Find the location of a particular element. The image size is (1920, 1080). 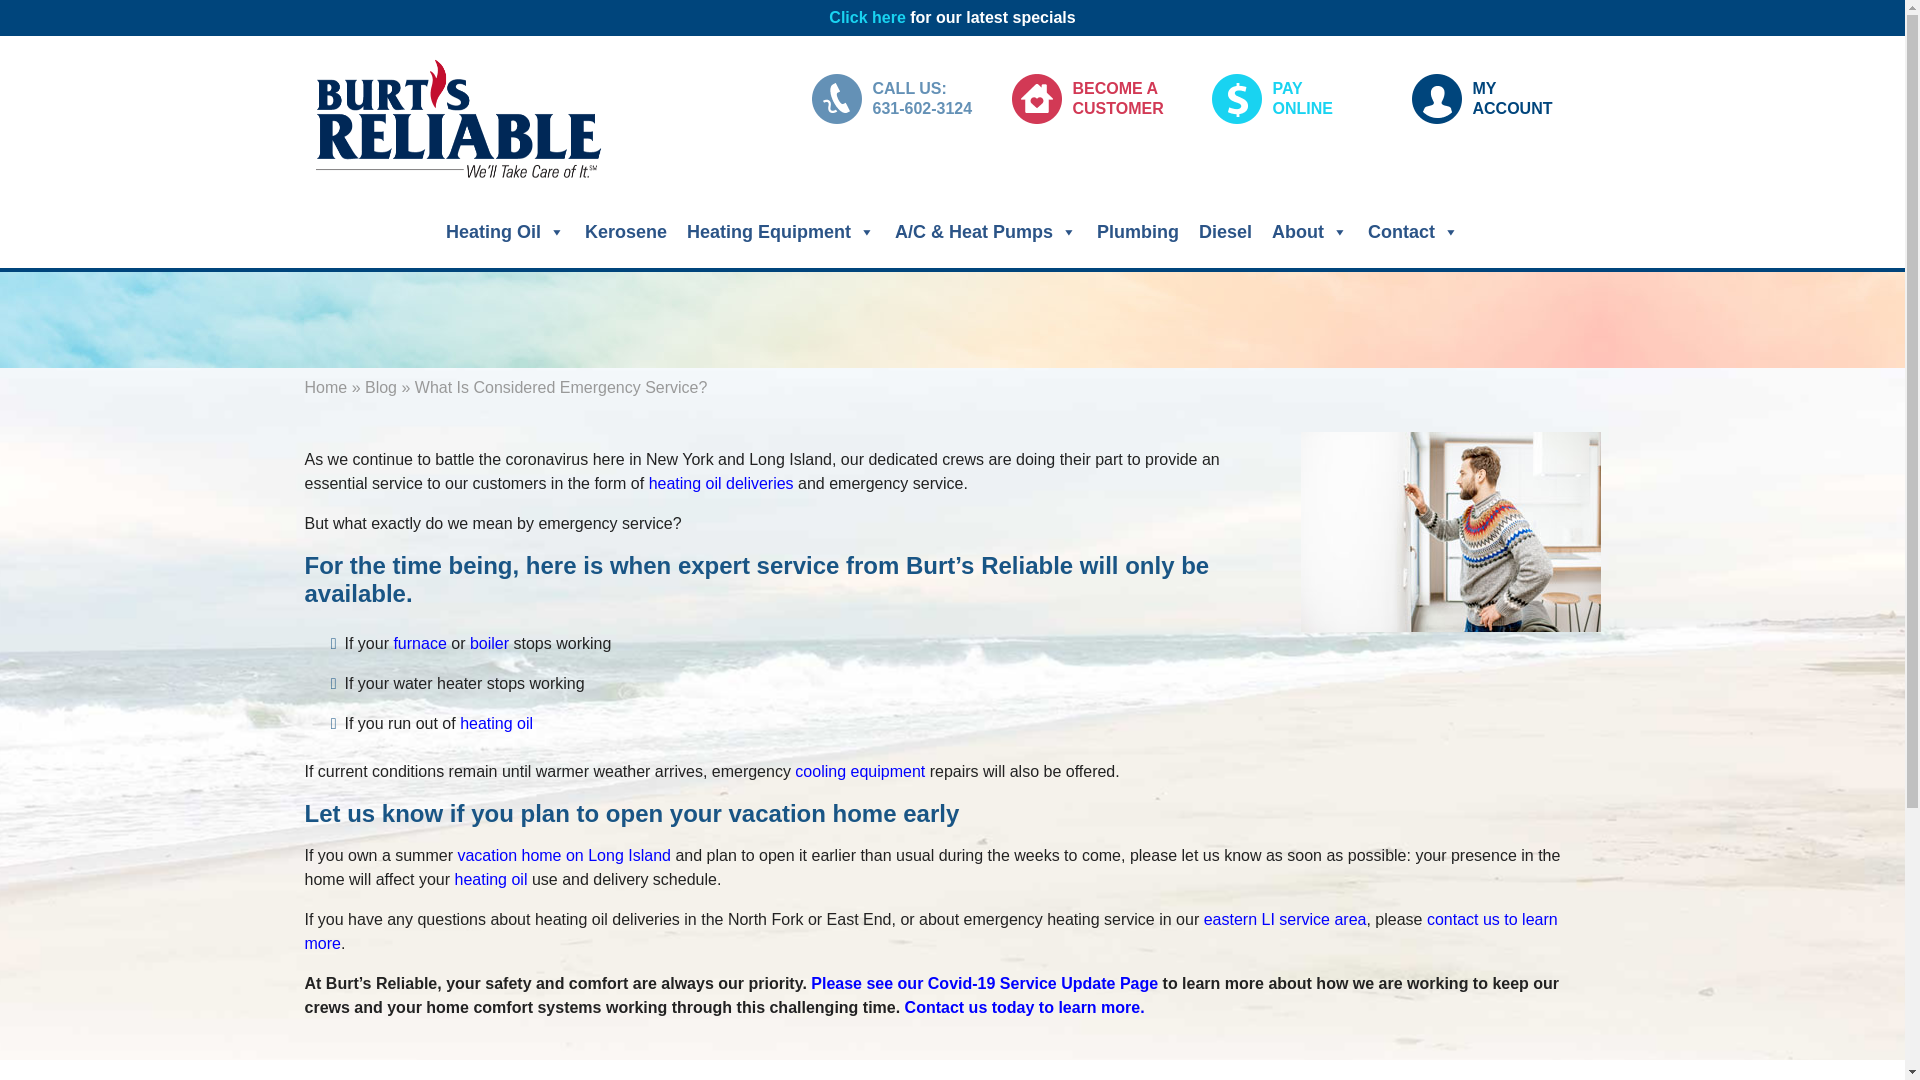

Diesel is located at coordinates (1224, 231).